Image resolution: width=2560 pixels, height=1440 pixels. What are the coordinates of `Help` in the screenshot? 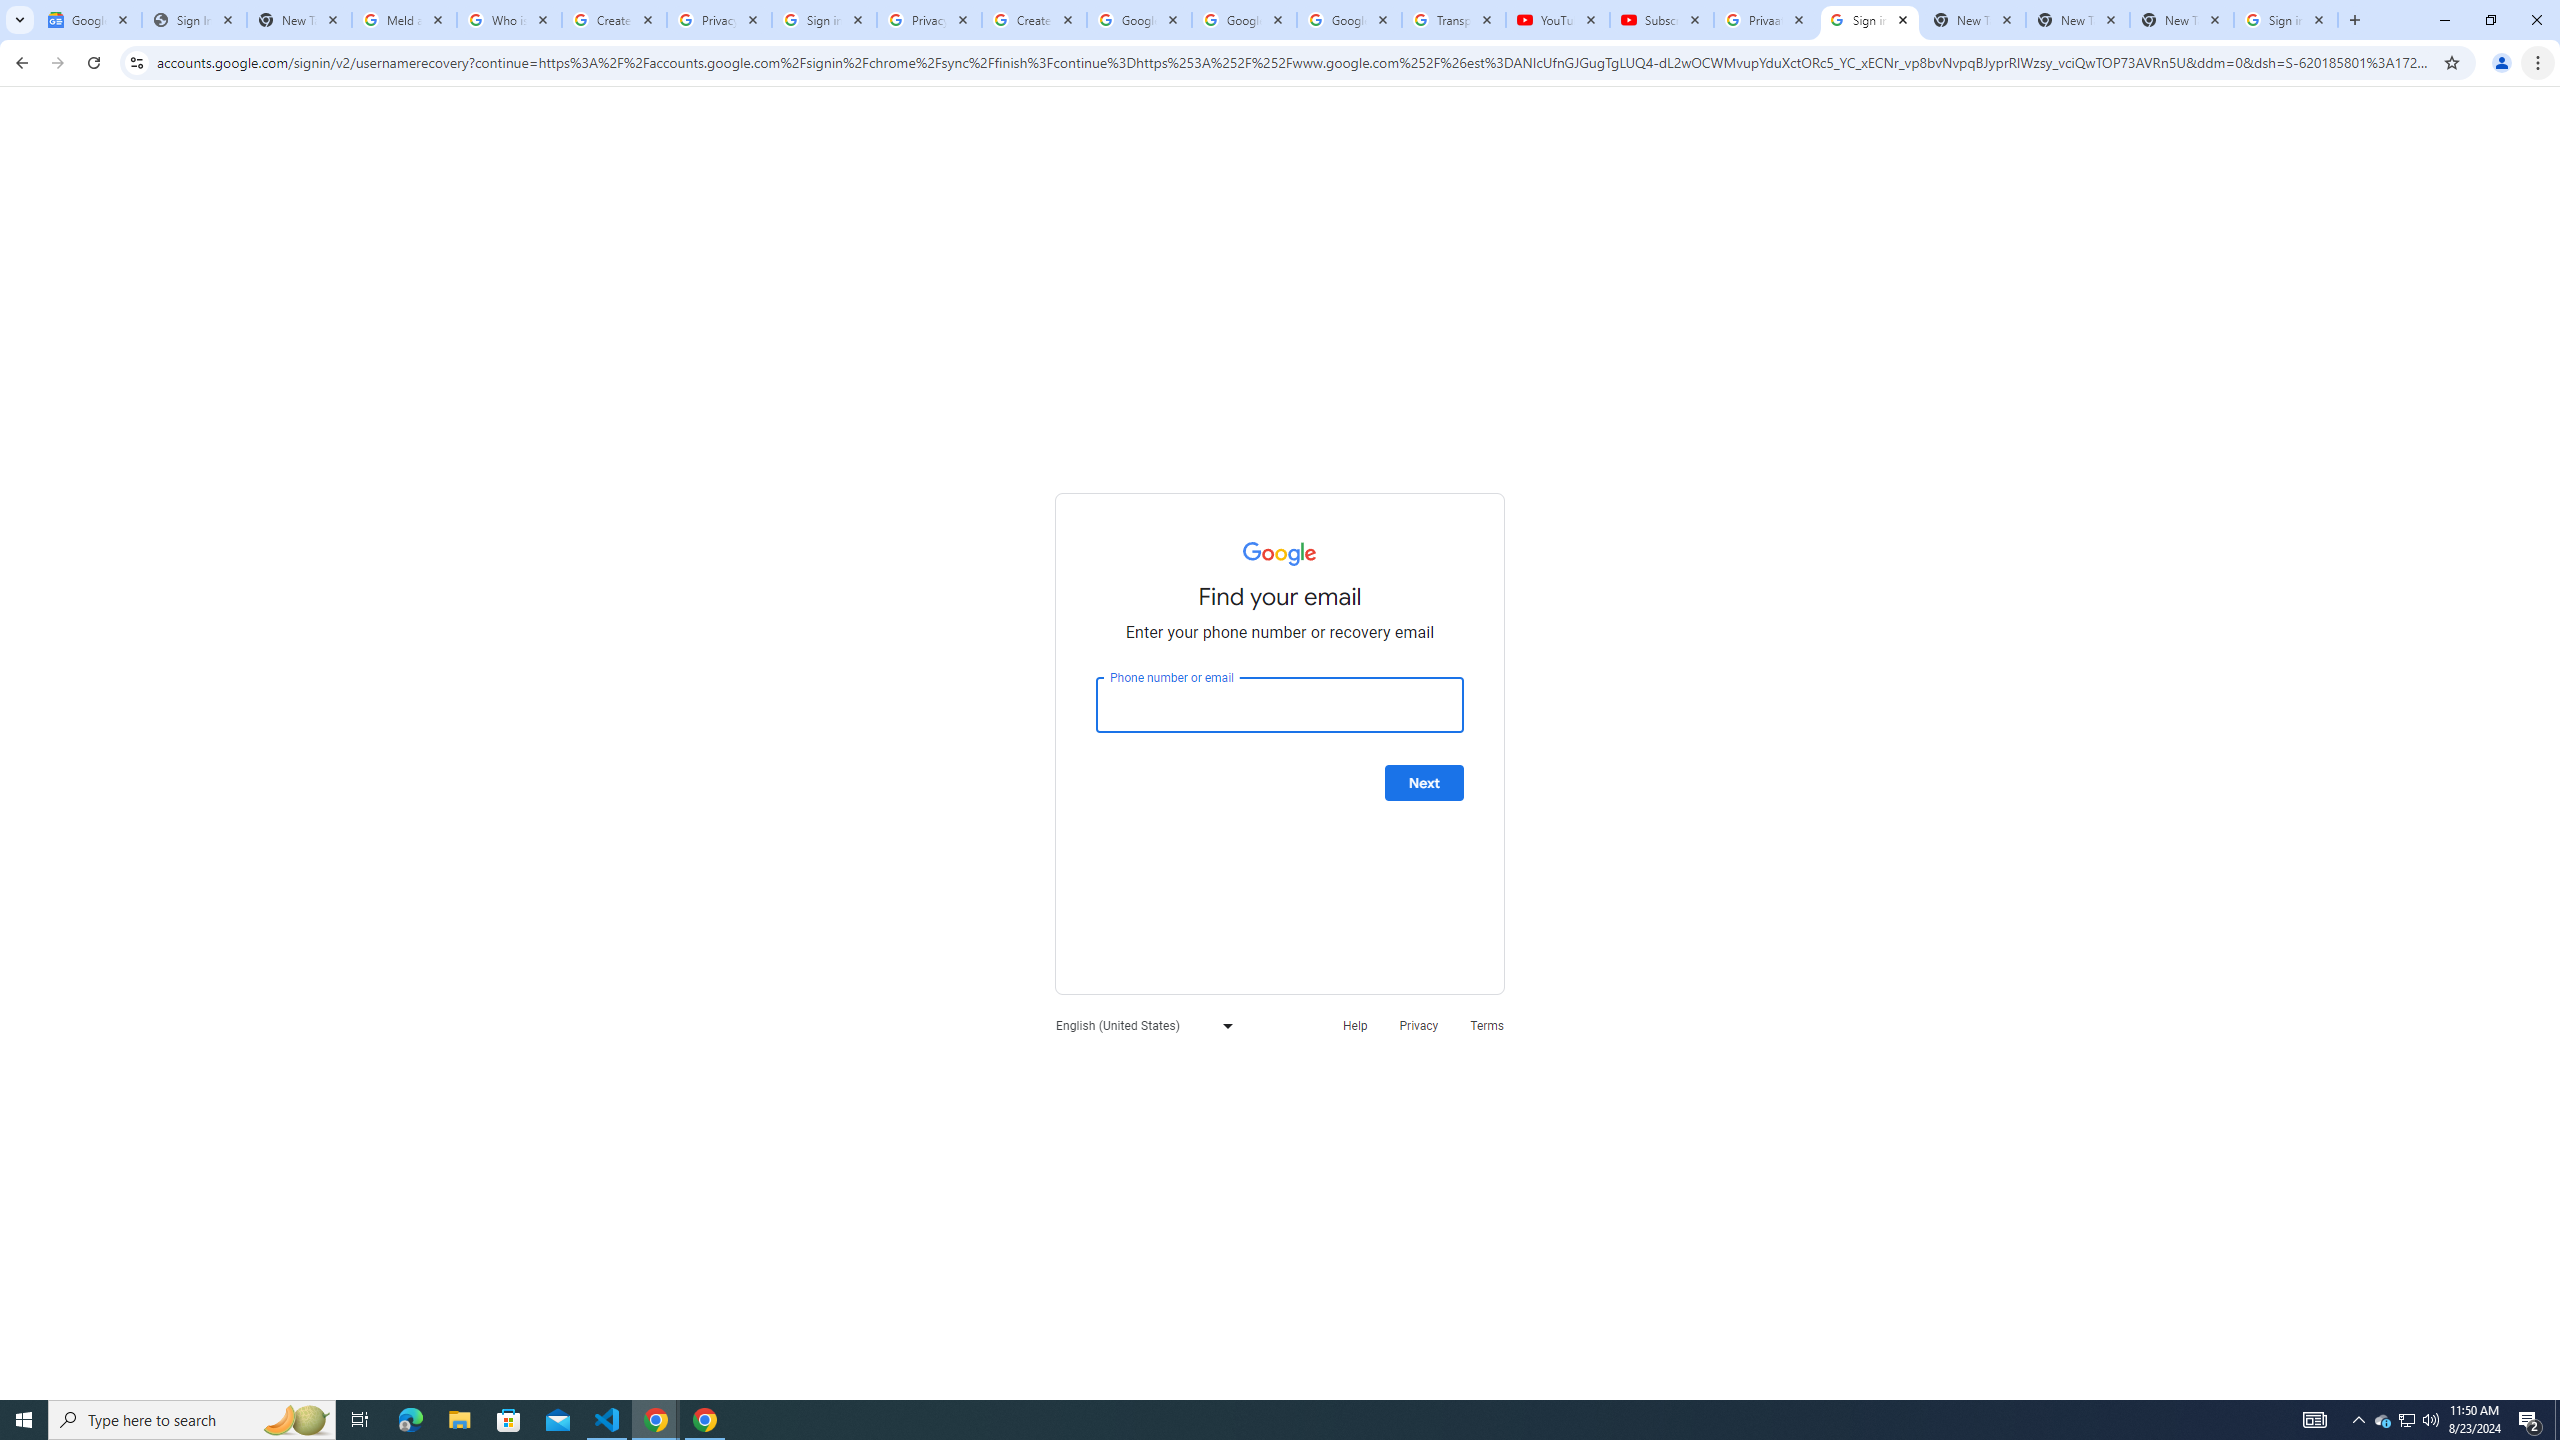 It's located at (1355, 1024).